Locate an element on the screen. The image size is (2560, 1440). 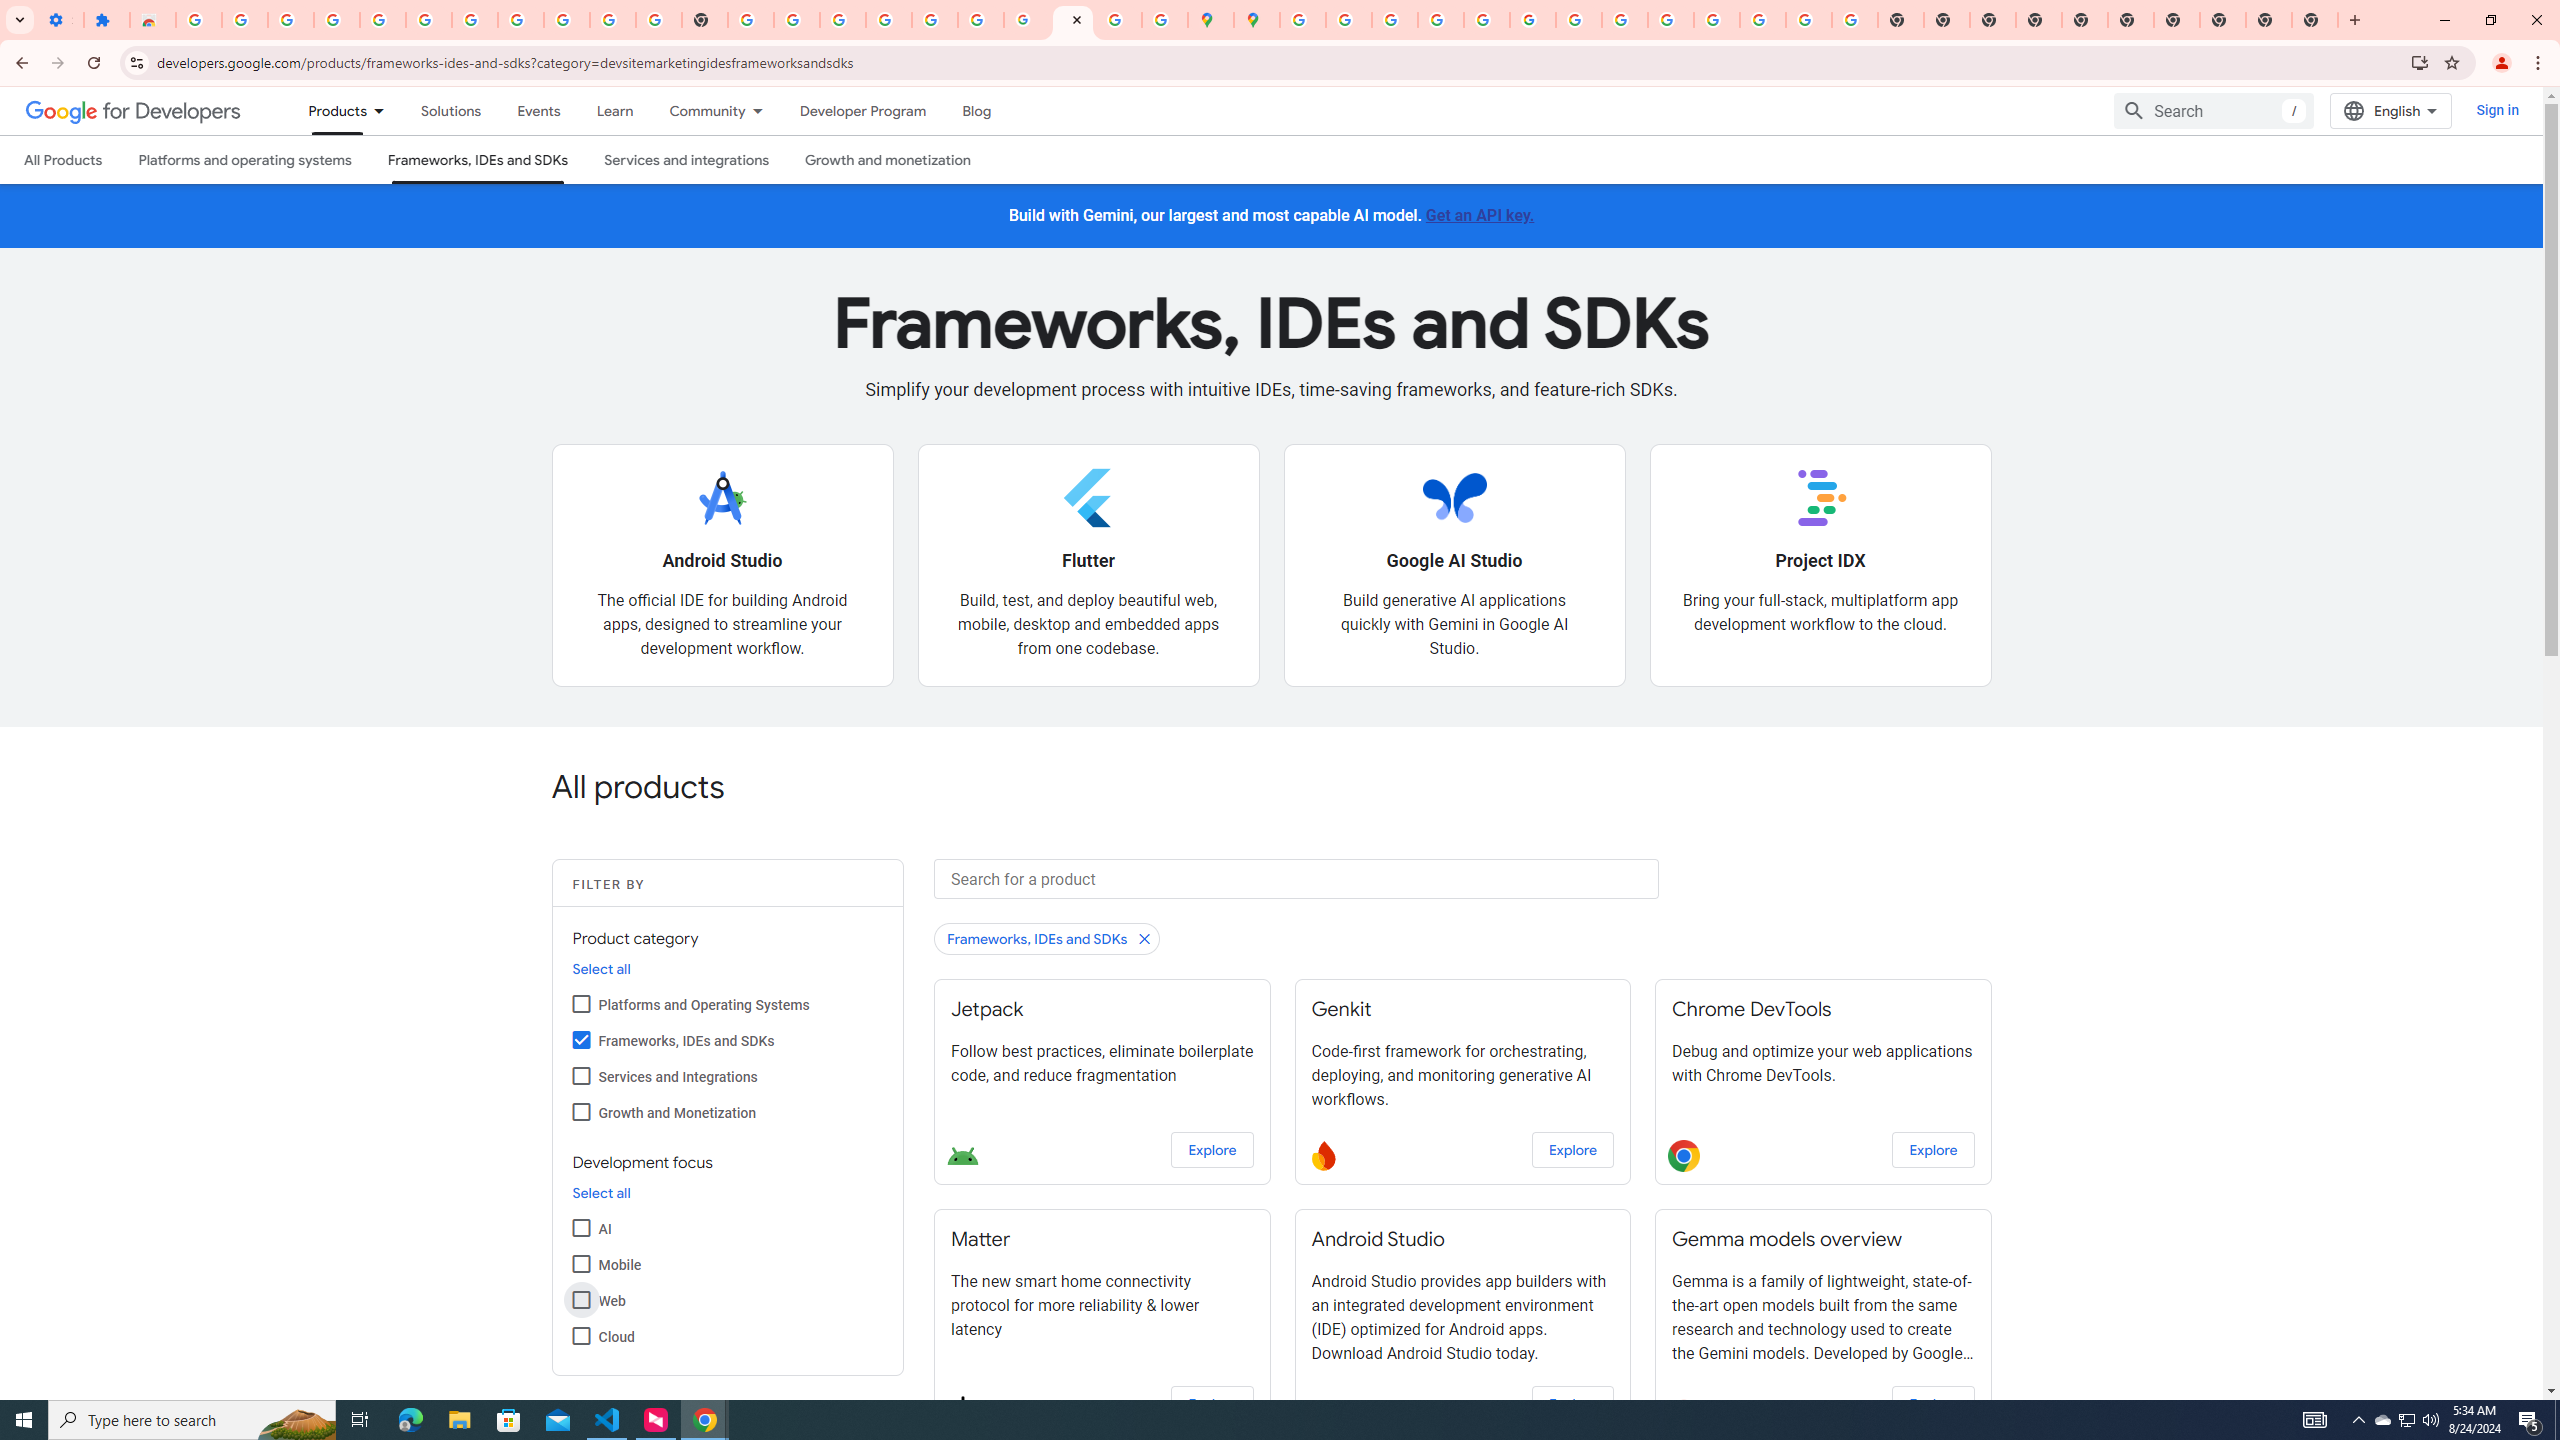
Web is located at coordinates (580, 1299).